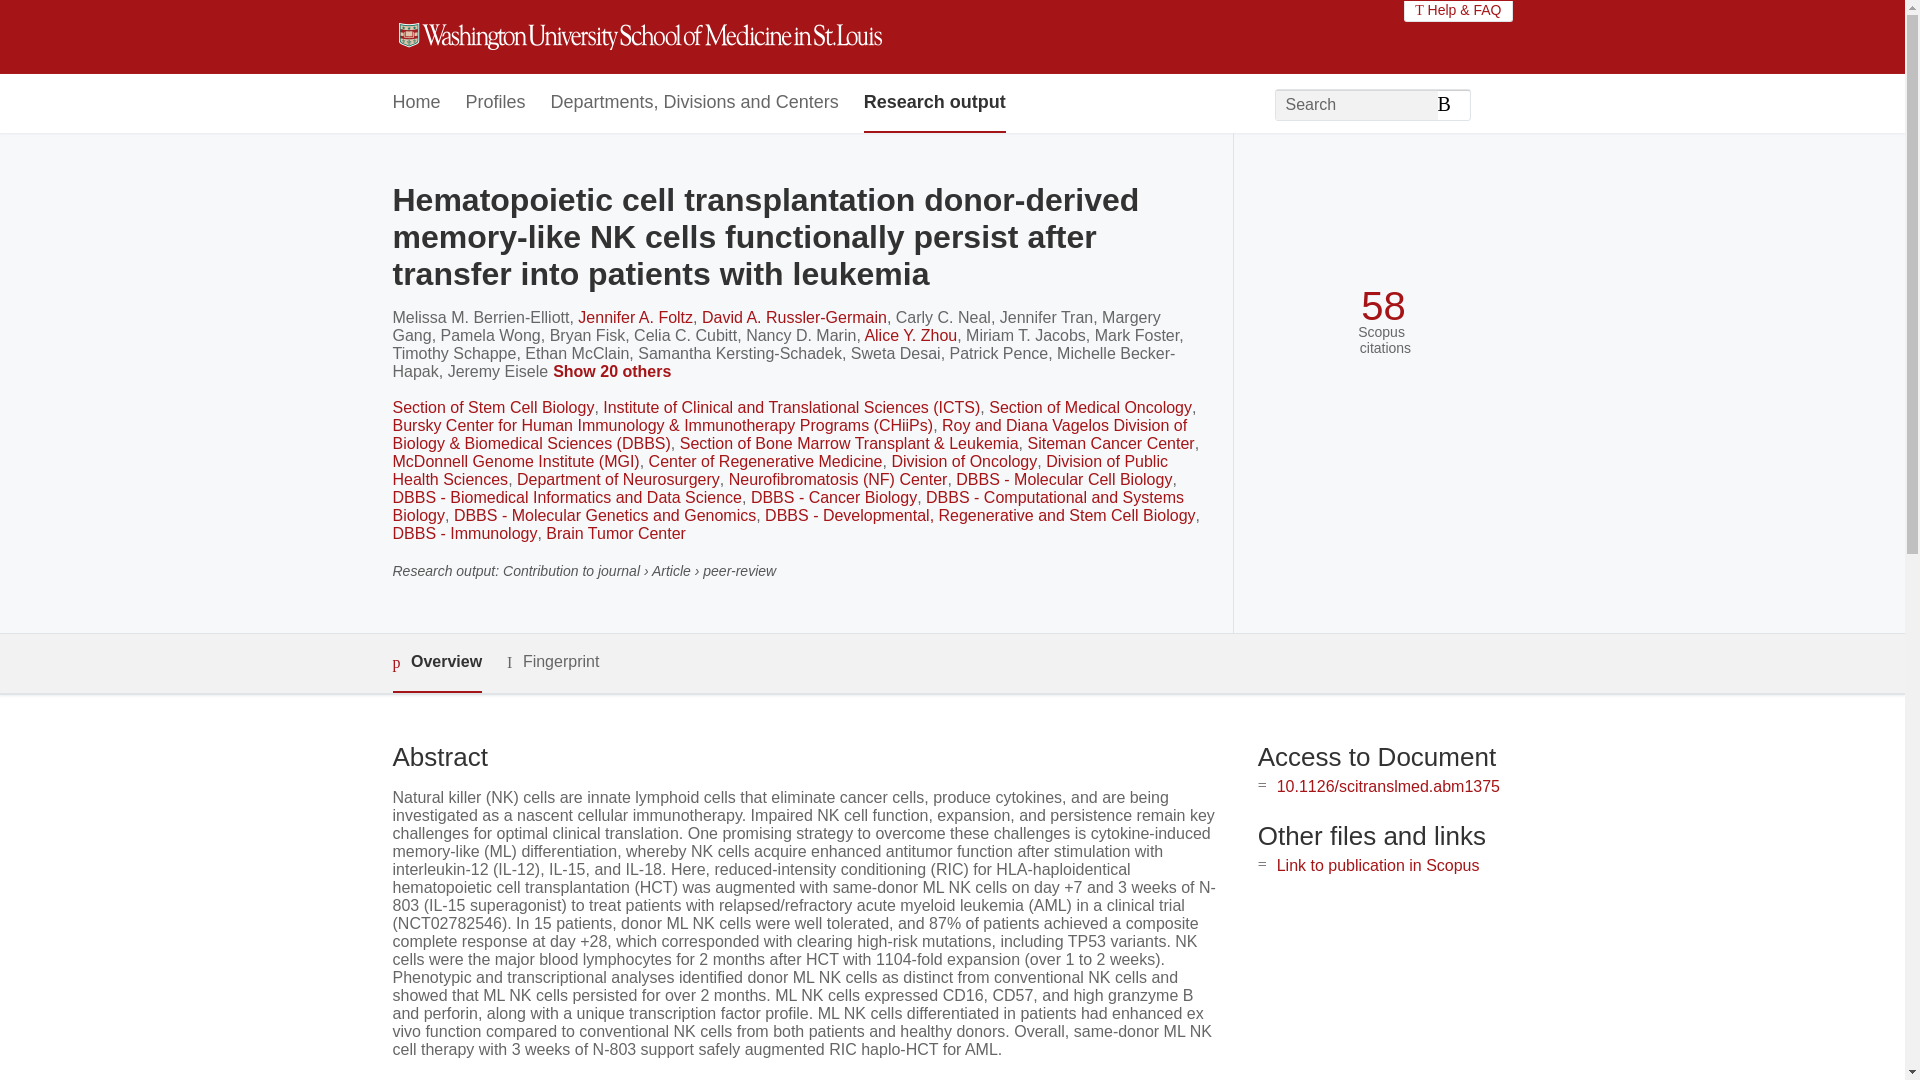  I want to click on Jennifer A. Foltz, so click(635, 317).